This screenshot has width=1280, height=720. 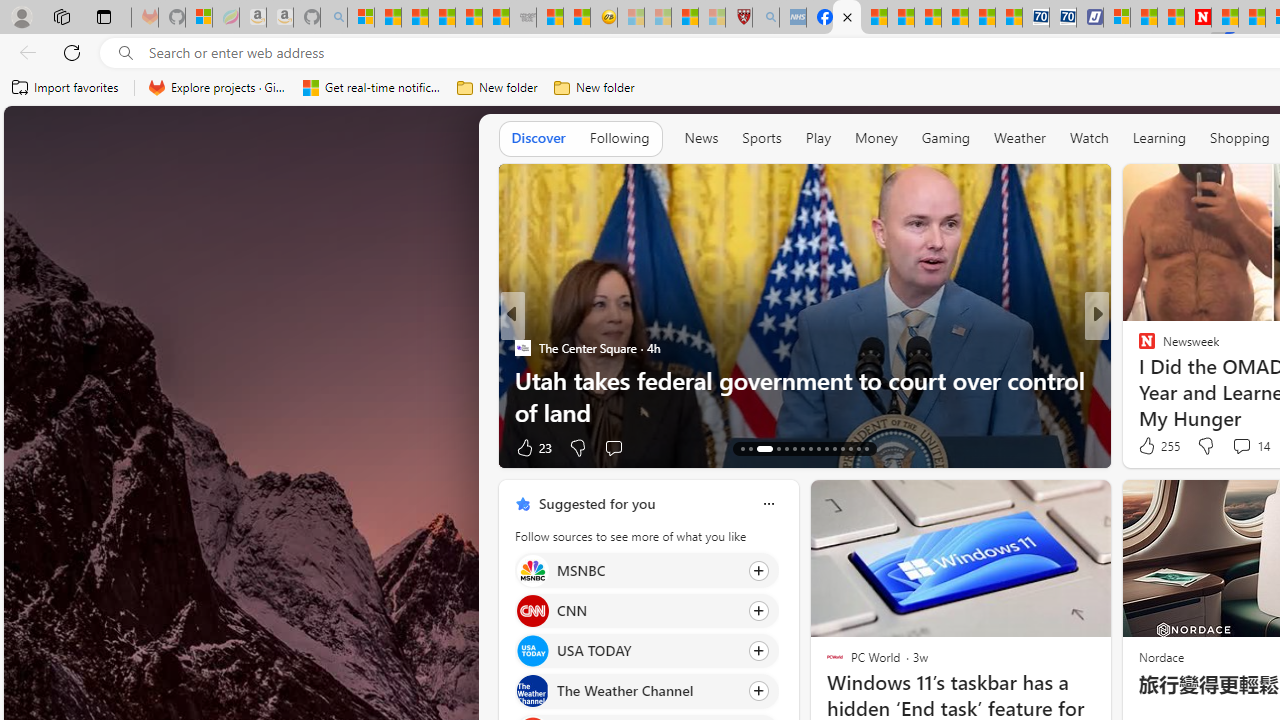 I want to click on Click to follow source CNN, so click(x=646, y=610).